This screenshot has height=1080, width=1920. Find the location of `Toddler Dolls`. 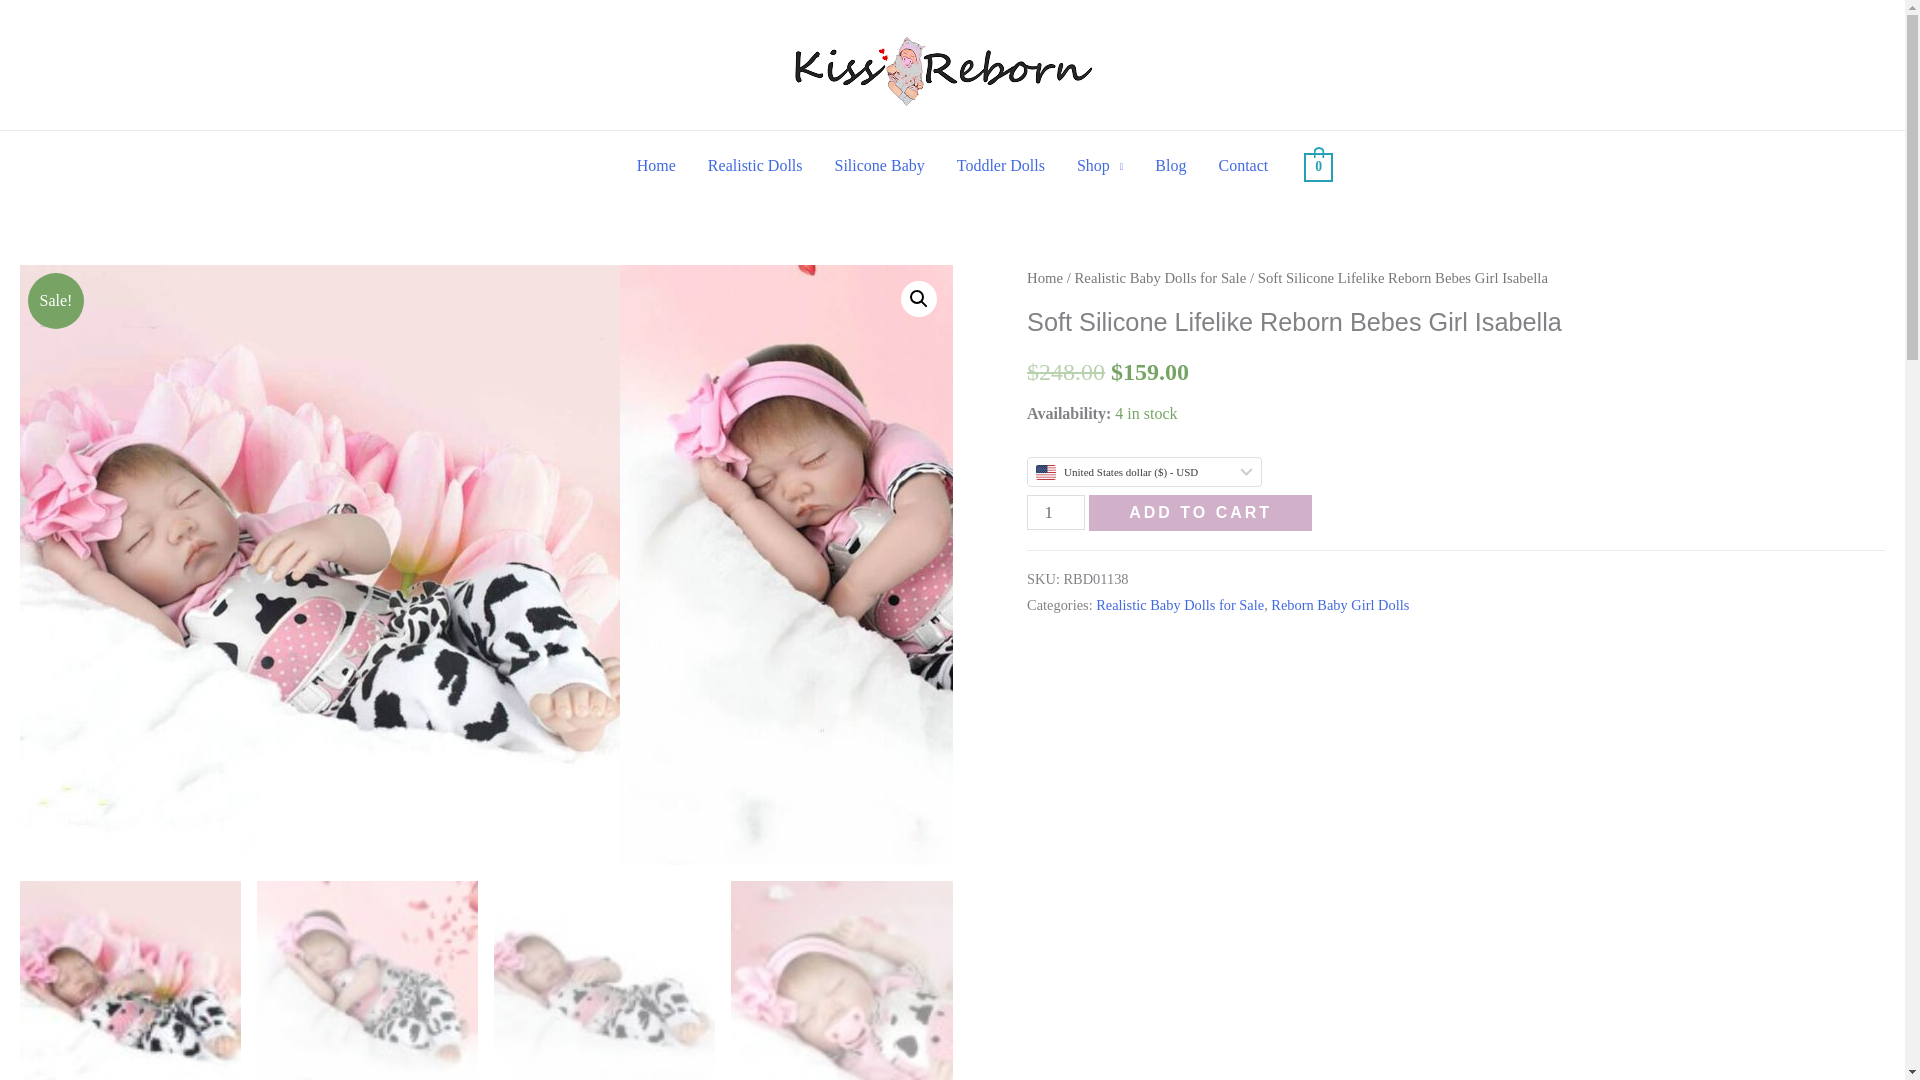

Toddler Dolls is located at coordinates (1000, 165).